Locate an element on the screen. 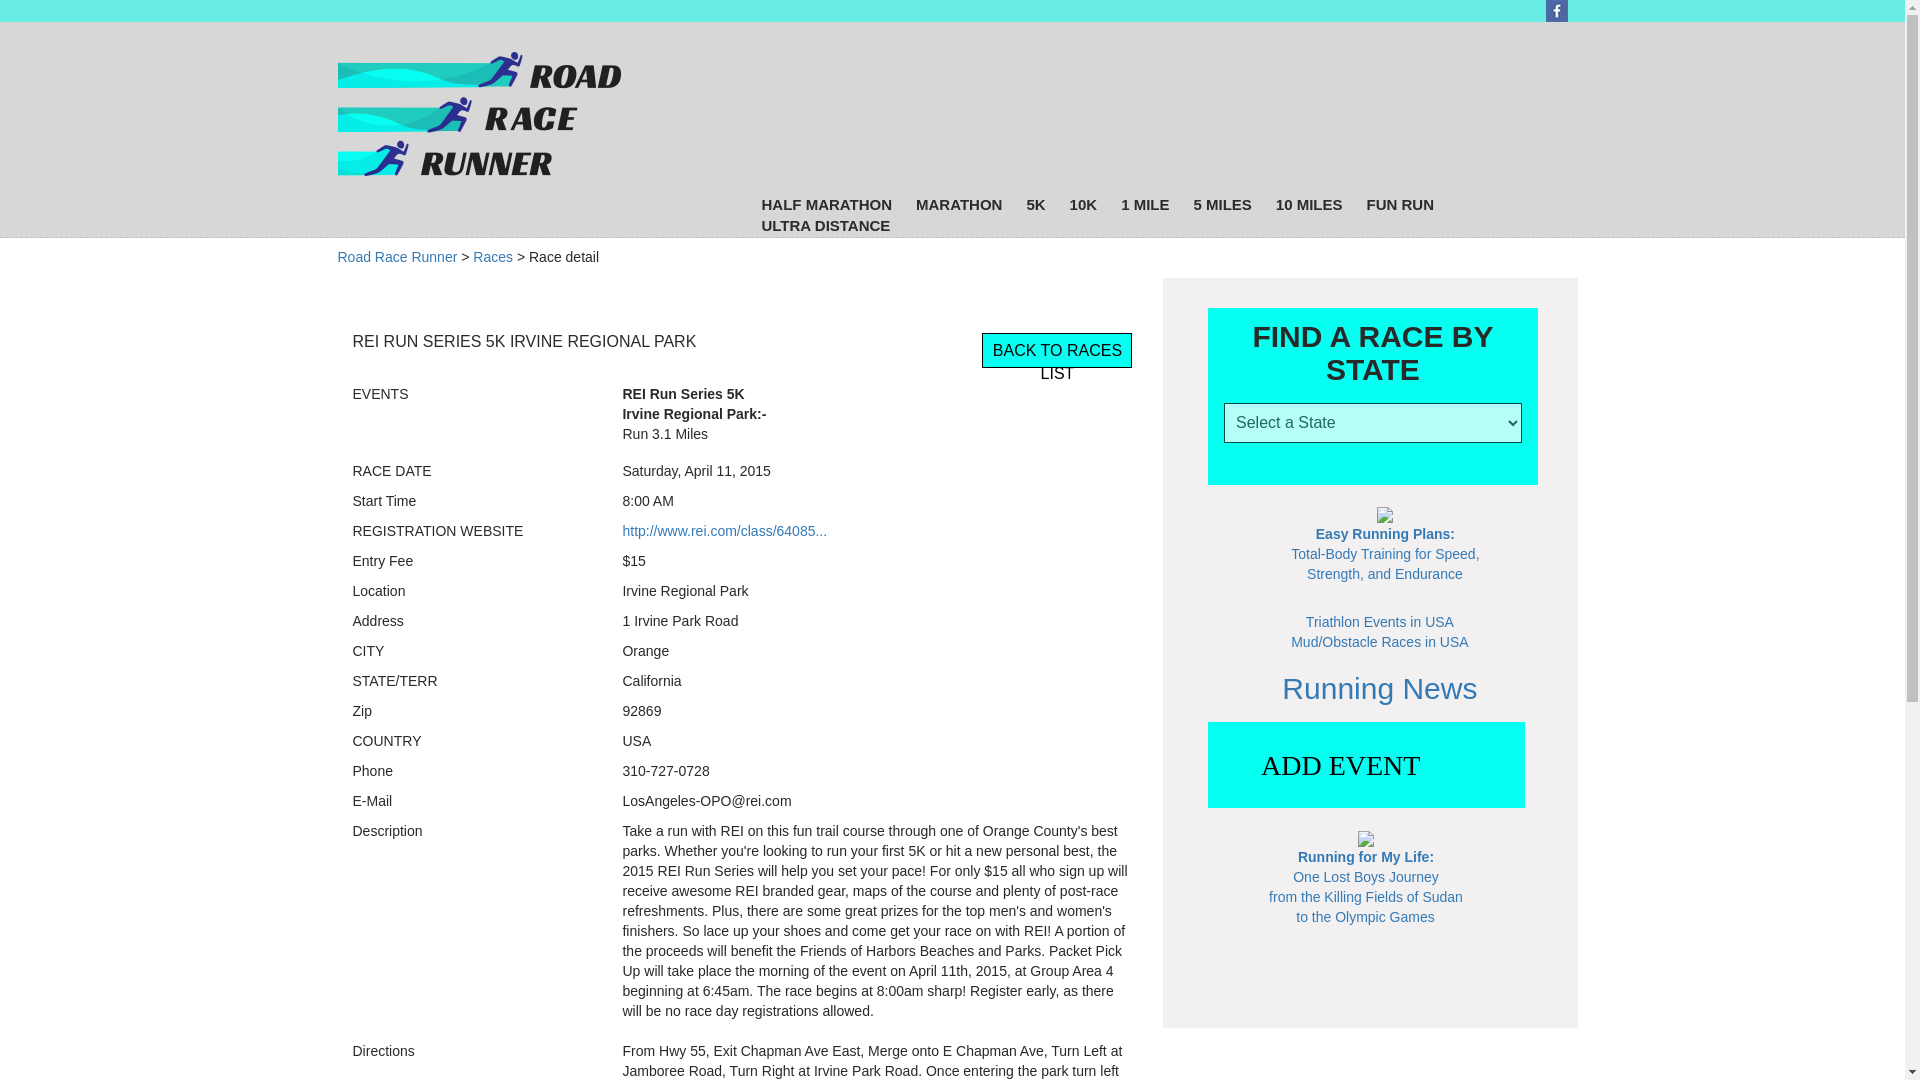 This screenshot has height=1080, width=1920. 5 MILES is located at coordinates (1222, 204).